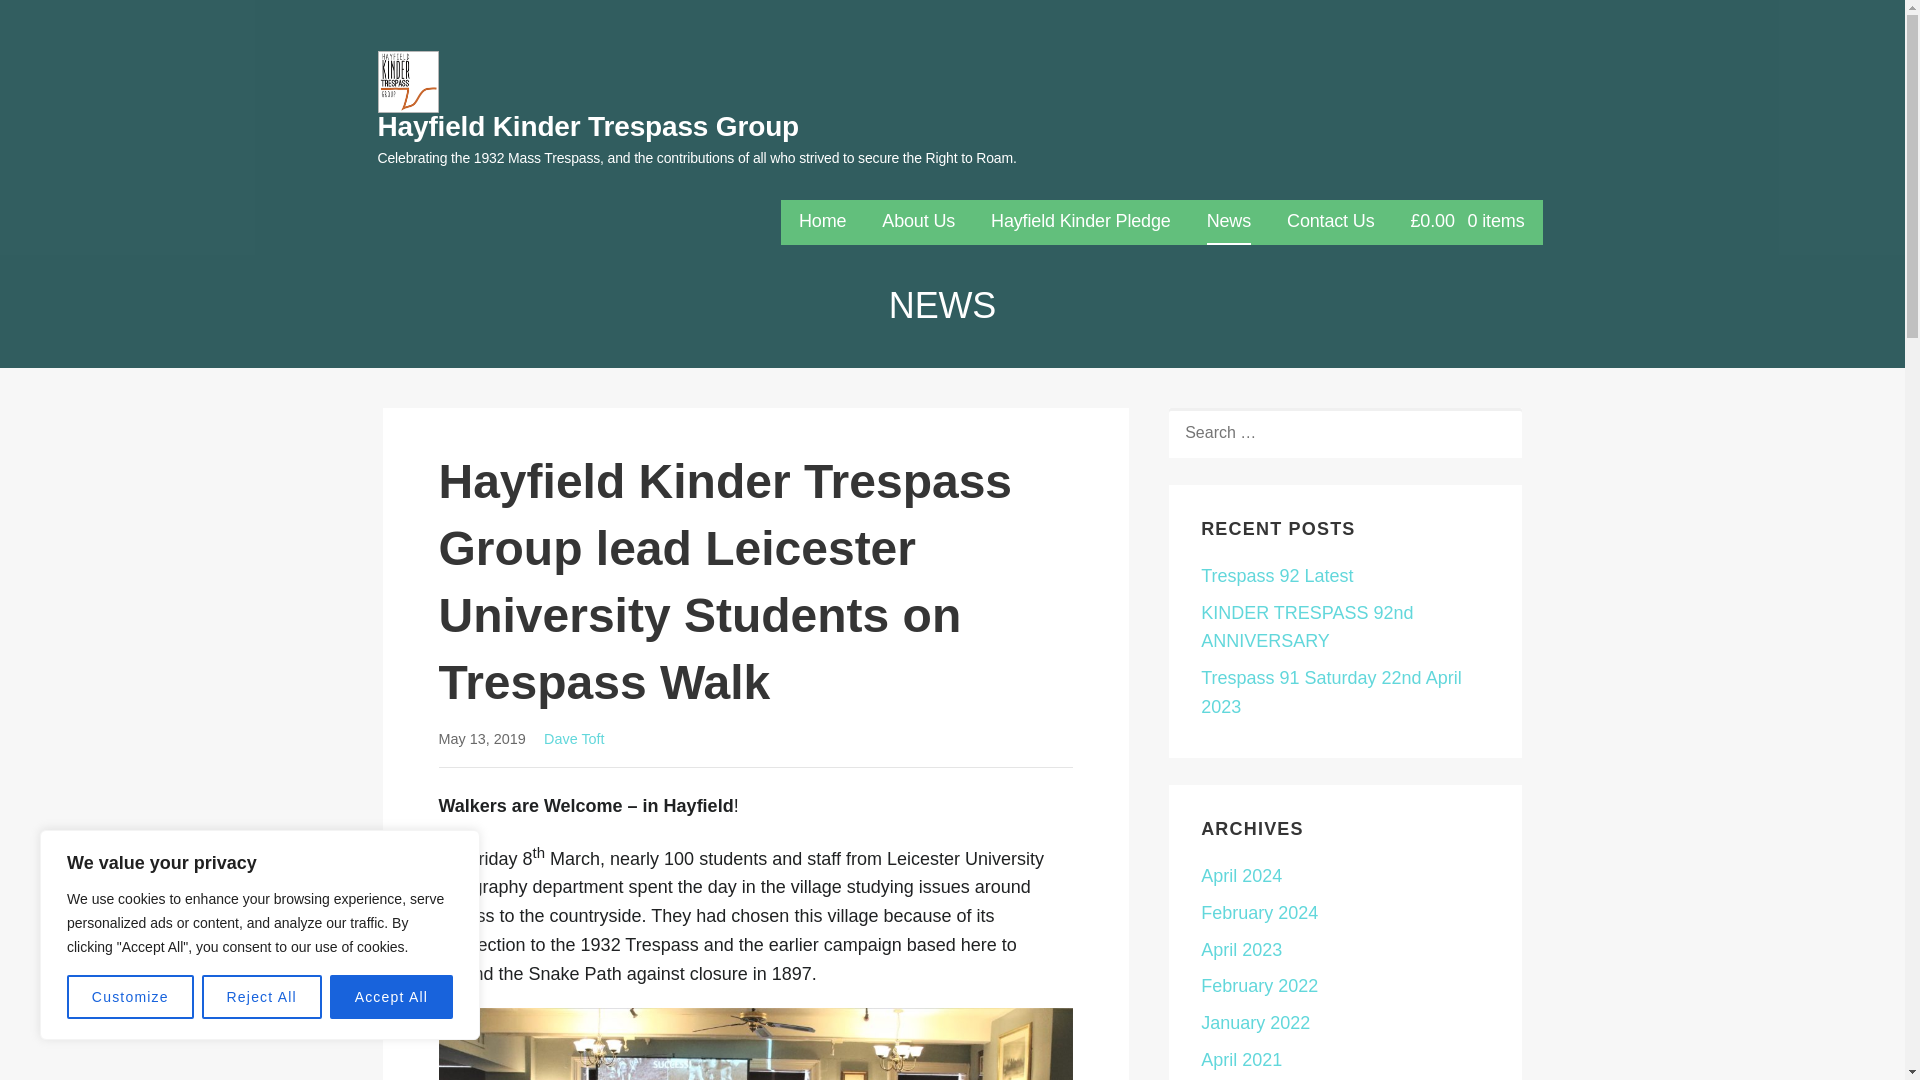 The width and height of the screenshot is (1920, 1080). Describe the element at coordinates (1277, 576) in the screenshot. I see `Trespass 92 Latest` at that location.